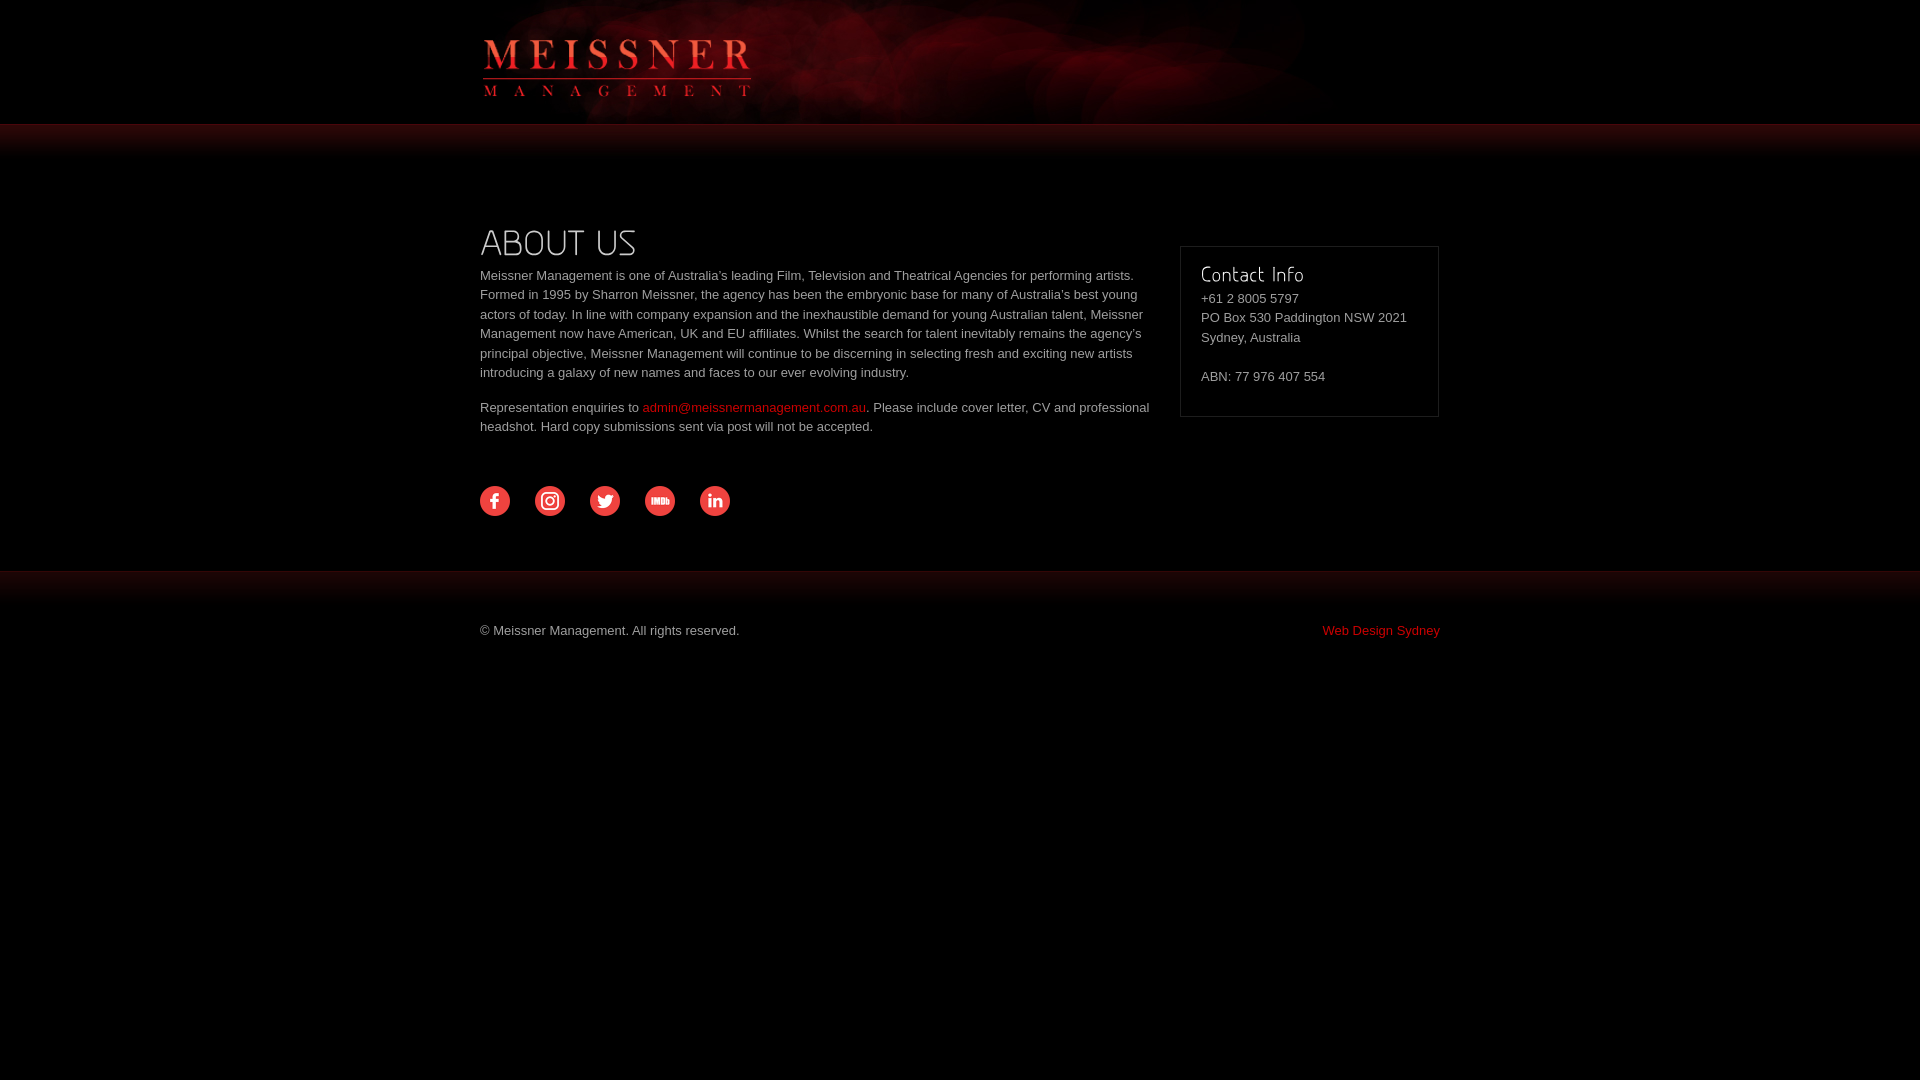  I want to click on Web Design Sydney, so click(1381, 630).